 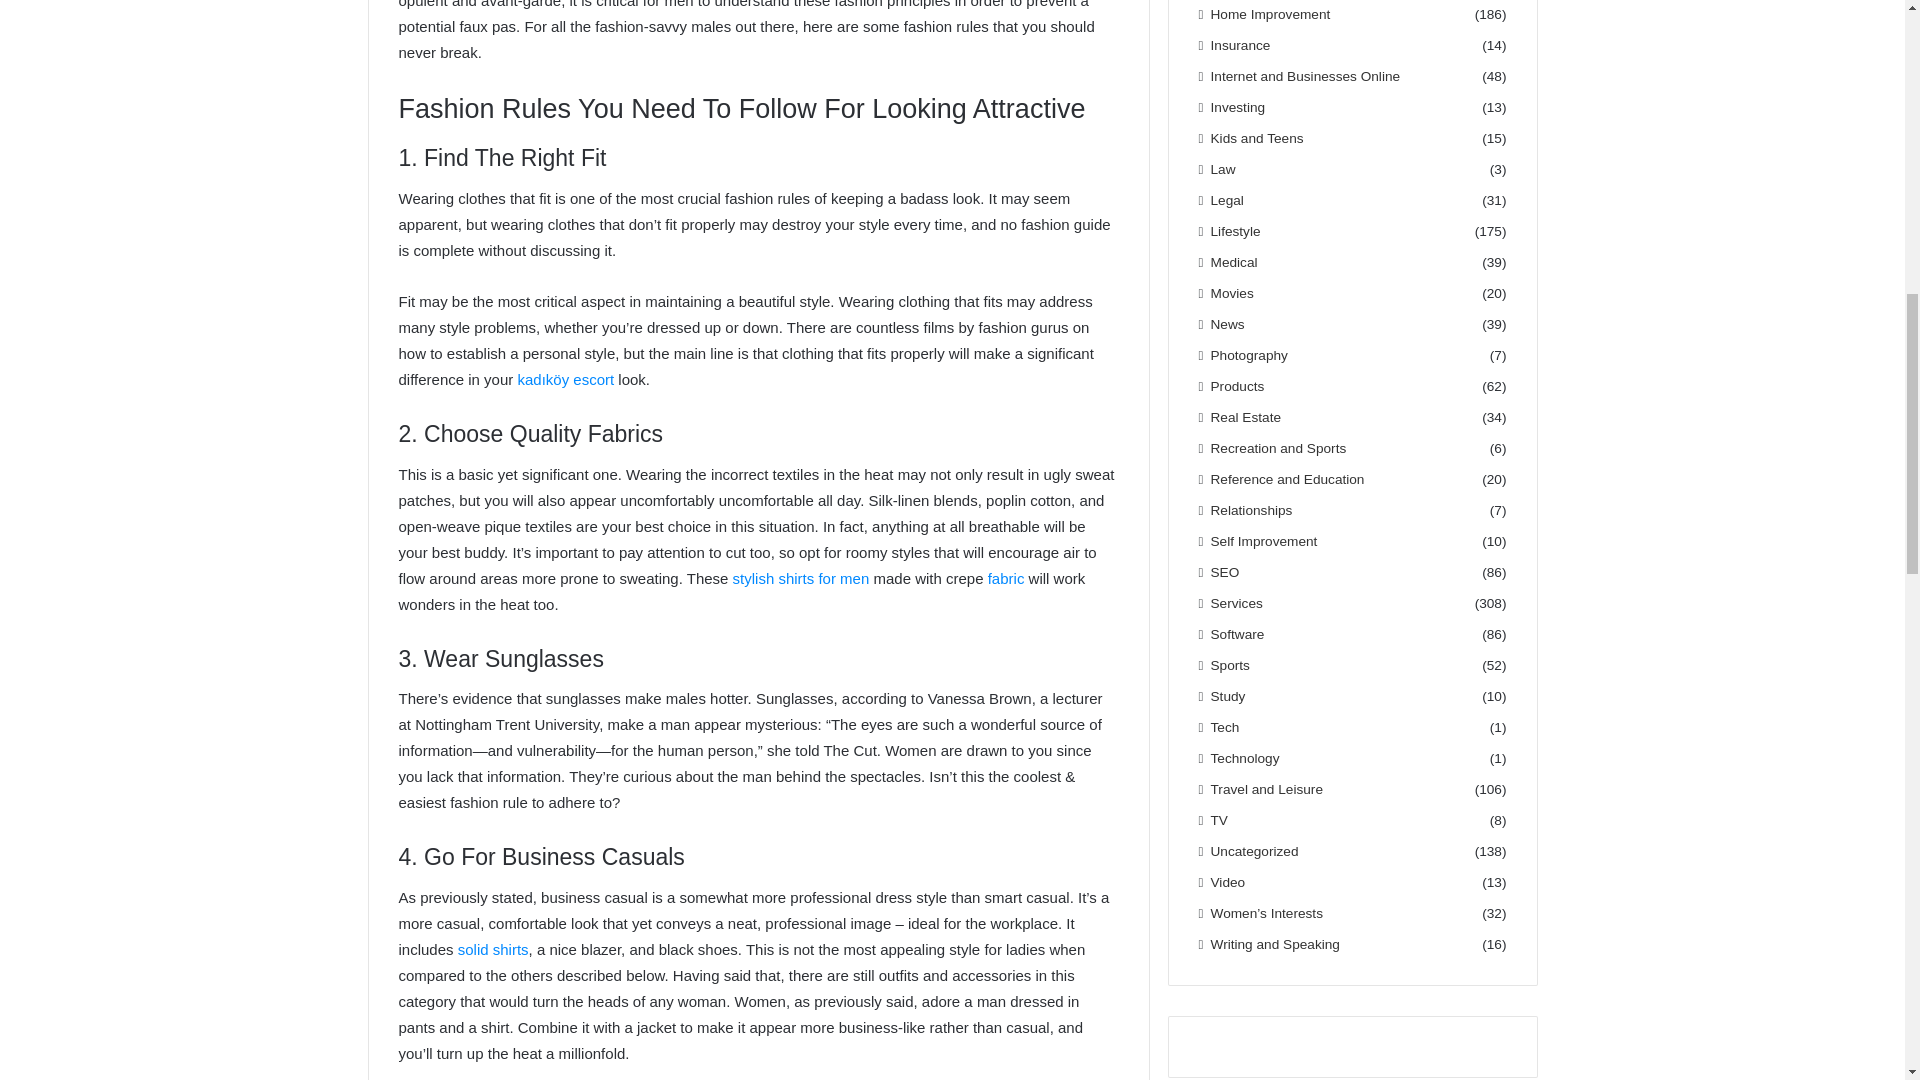 What do you see at coordinates (494, 948) in the screenshot?
I see `solid shirts` at bounding box center [494, 948].